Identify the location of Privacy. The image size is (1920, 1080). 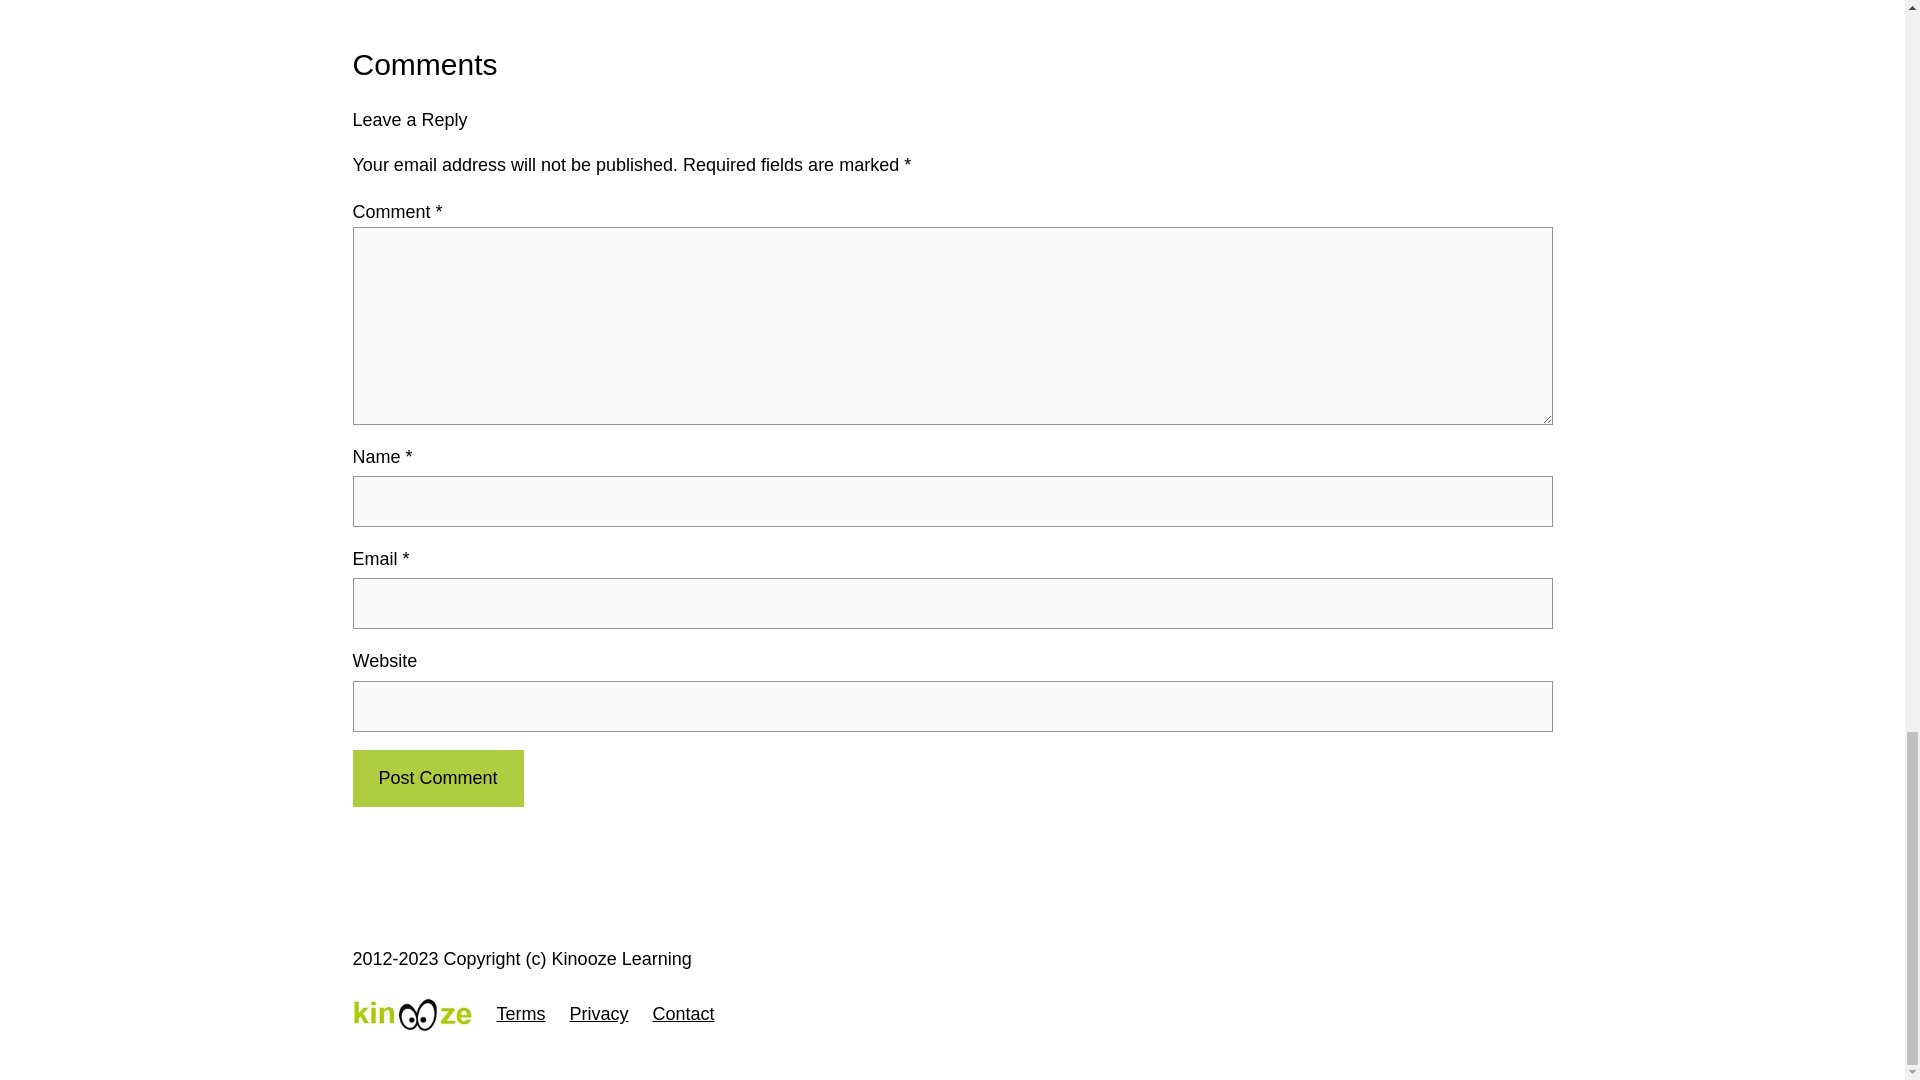
(600, 1014).